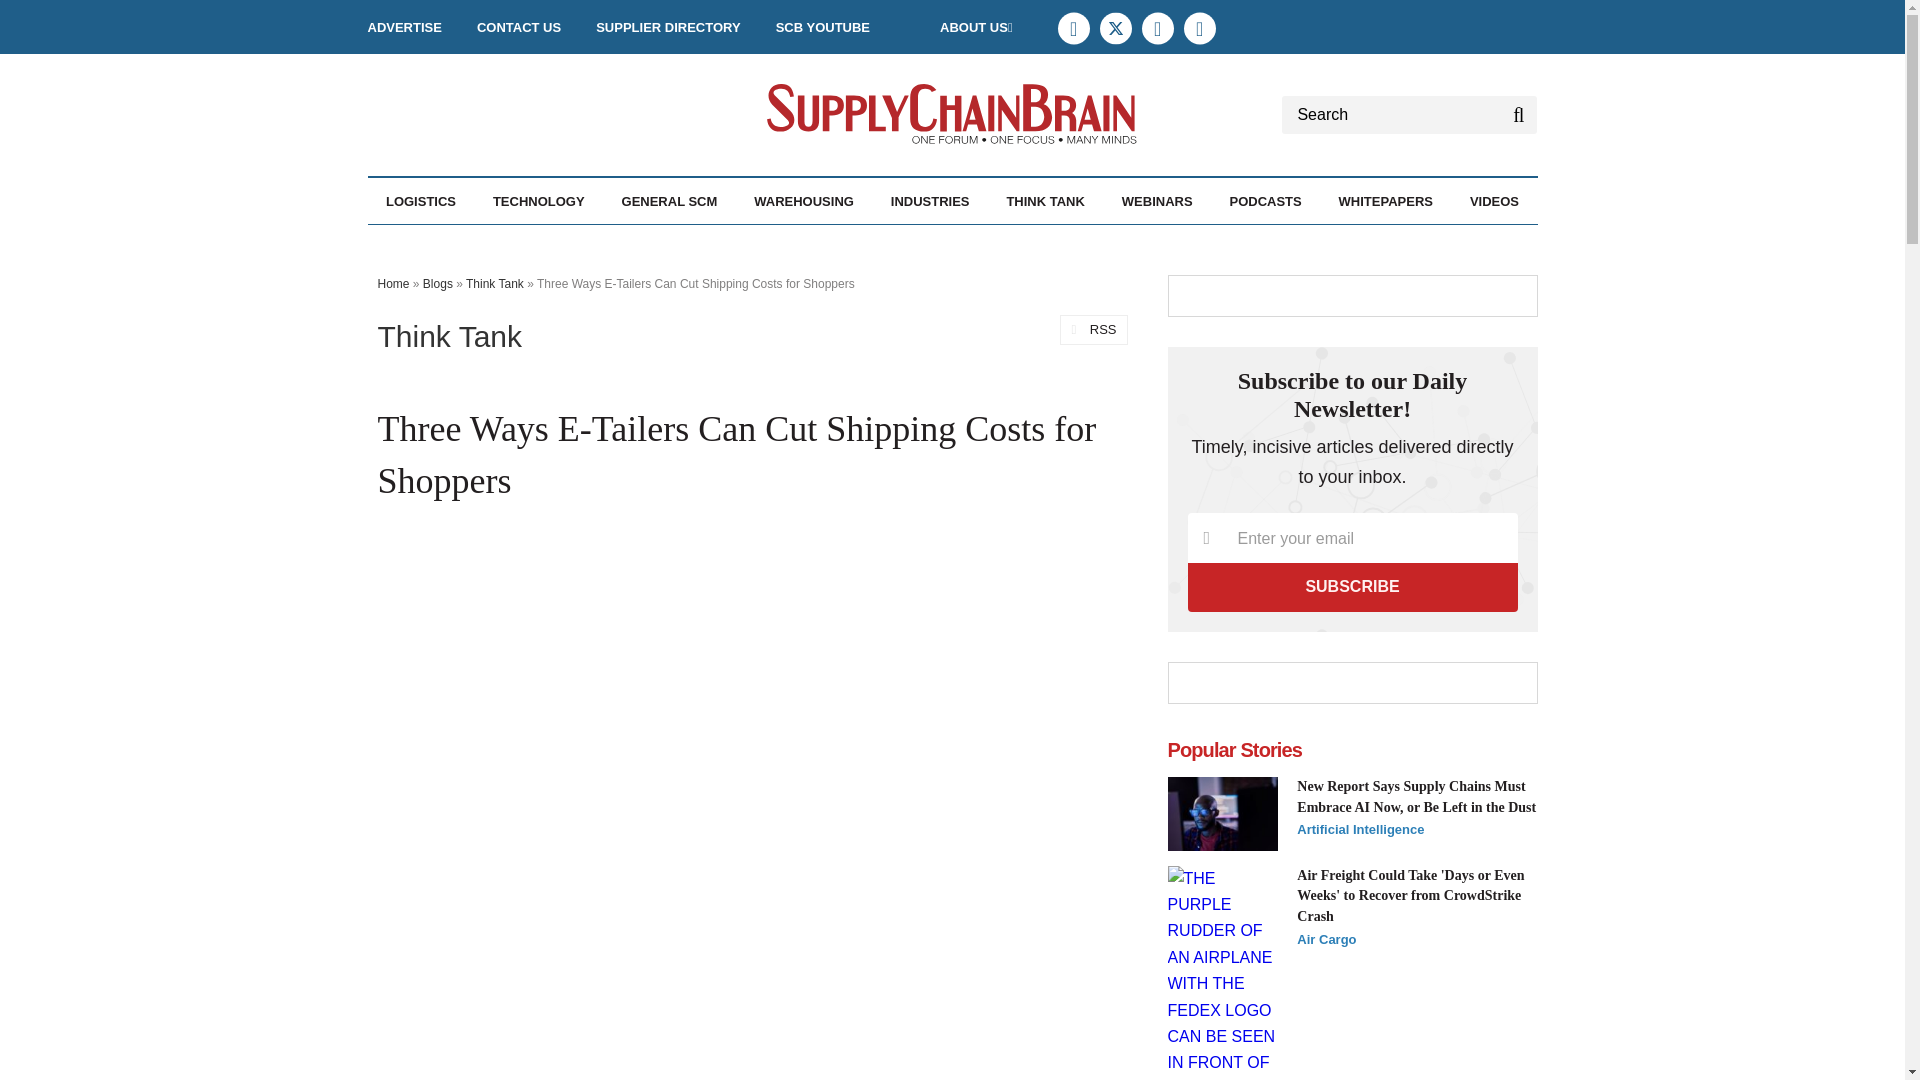 This screenshot has height=1080, width=1920. What do you see at coordinates (539, 201) in the screenshot?
I see `TECHNOLOGY` at bounding box center [539, 201].